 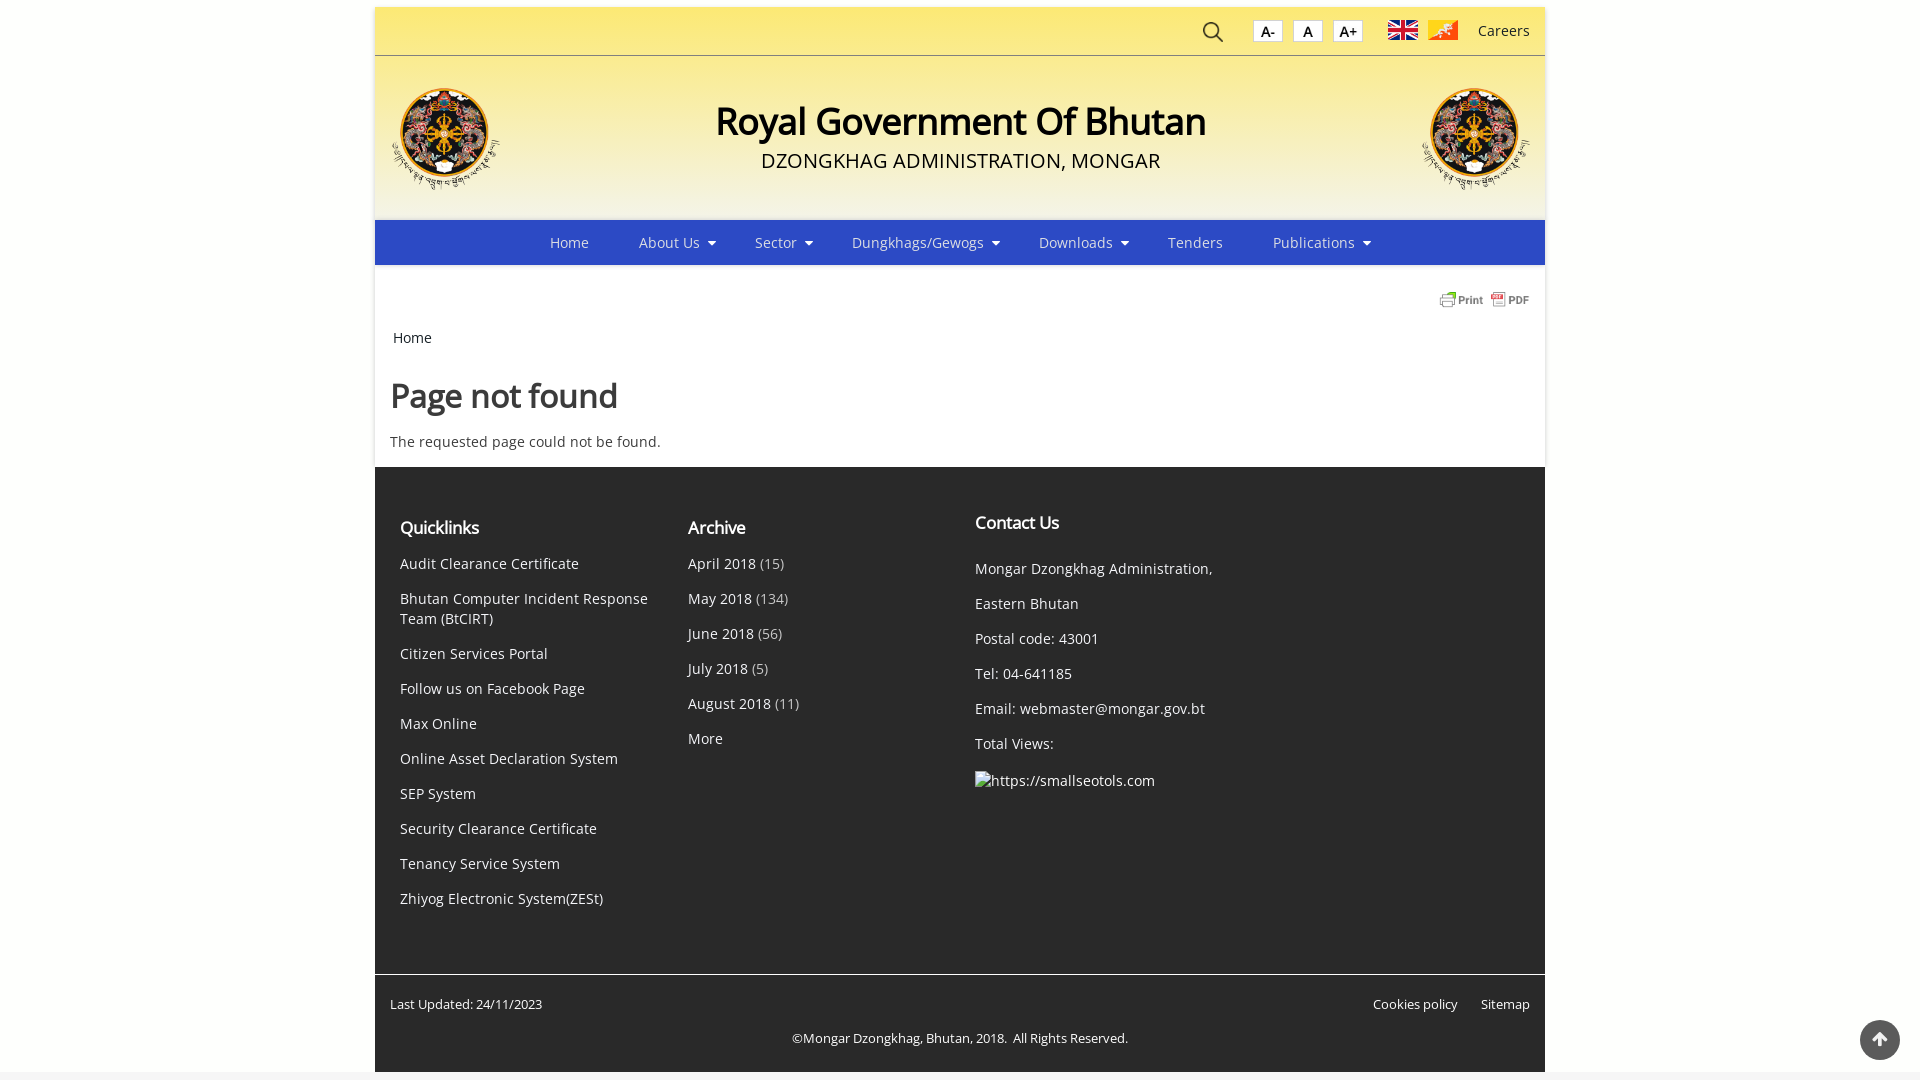 I want to click on Sector, so click(x=778, y=242).